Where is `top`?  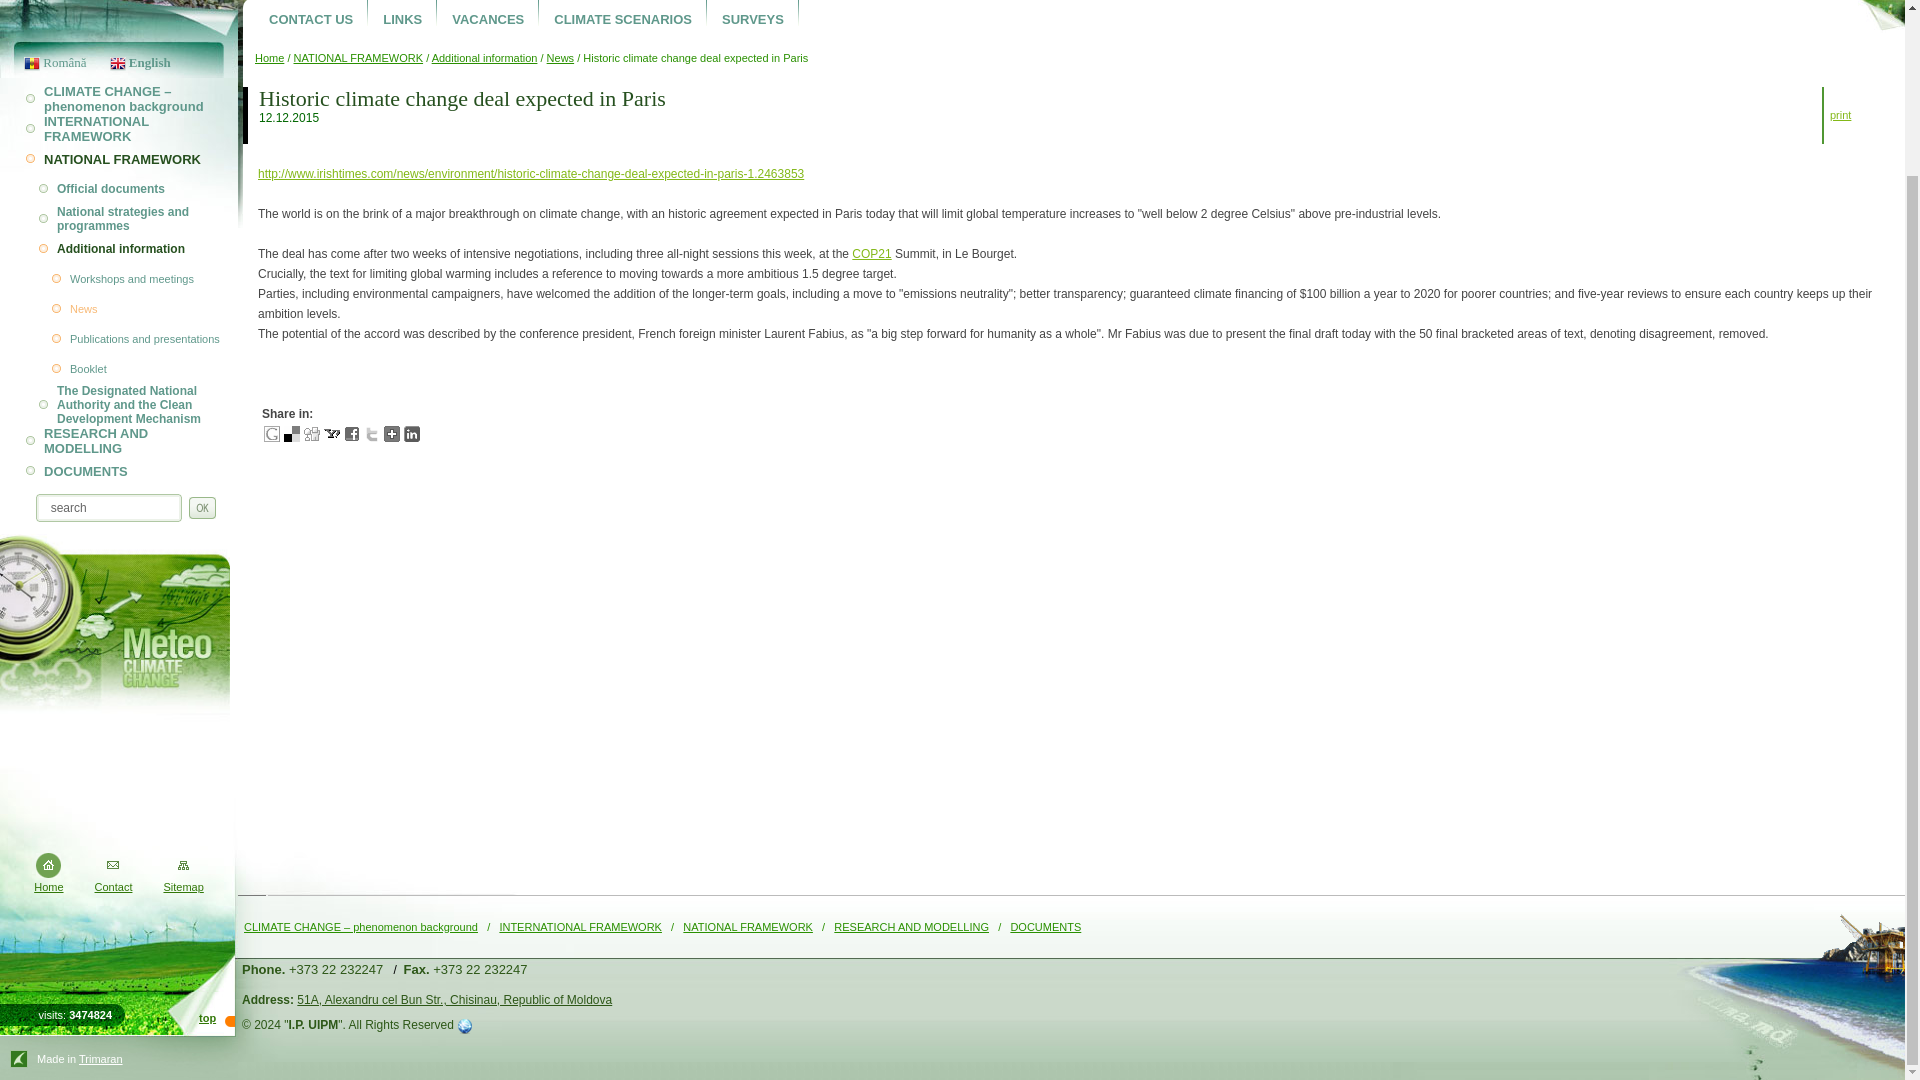 top is located at coordinates (207, 1017).